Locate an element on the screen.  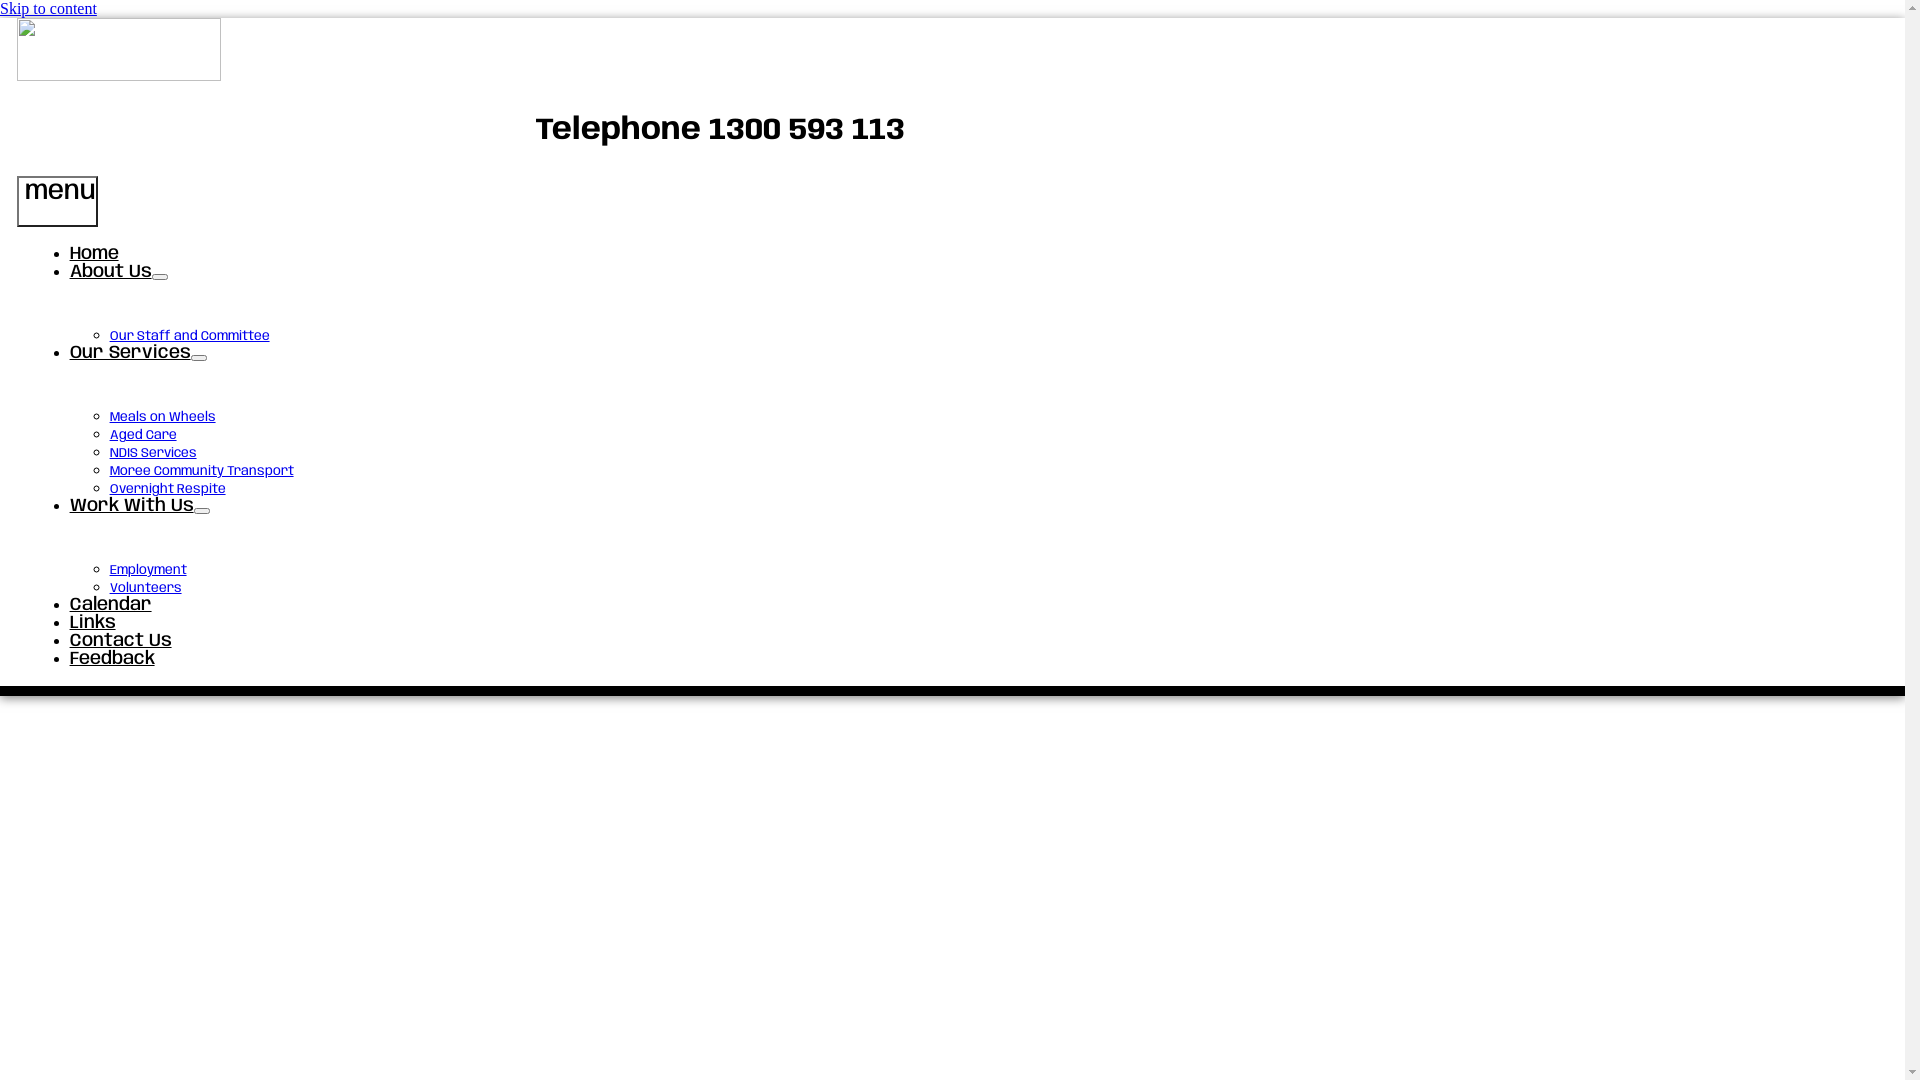
Skip to content is located at coordinates (48, 8).